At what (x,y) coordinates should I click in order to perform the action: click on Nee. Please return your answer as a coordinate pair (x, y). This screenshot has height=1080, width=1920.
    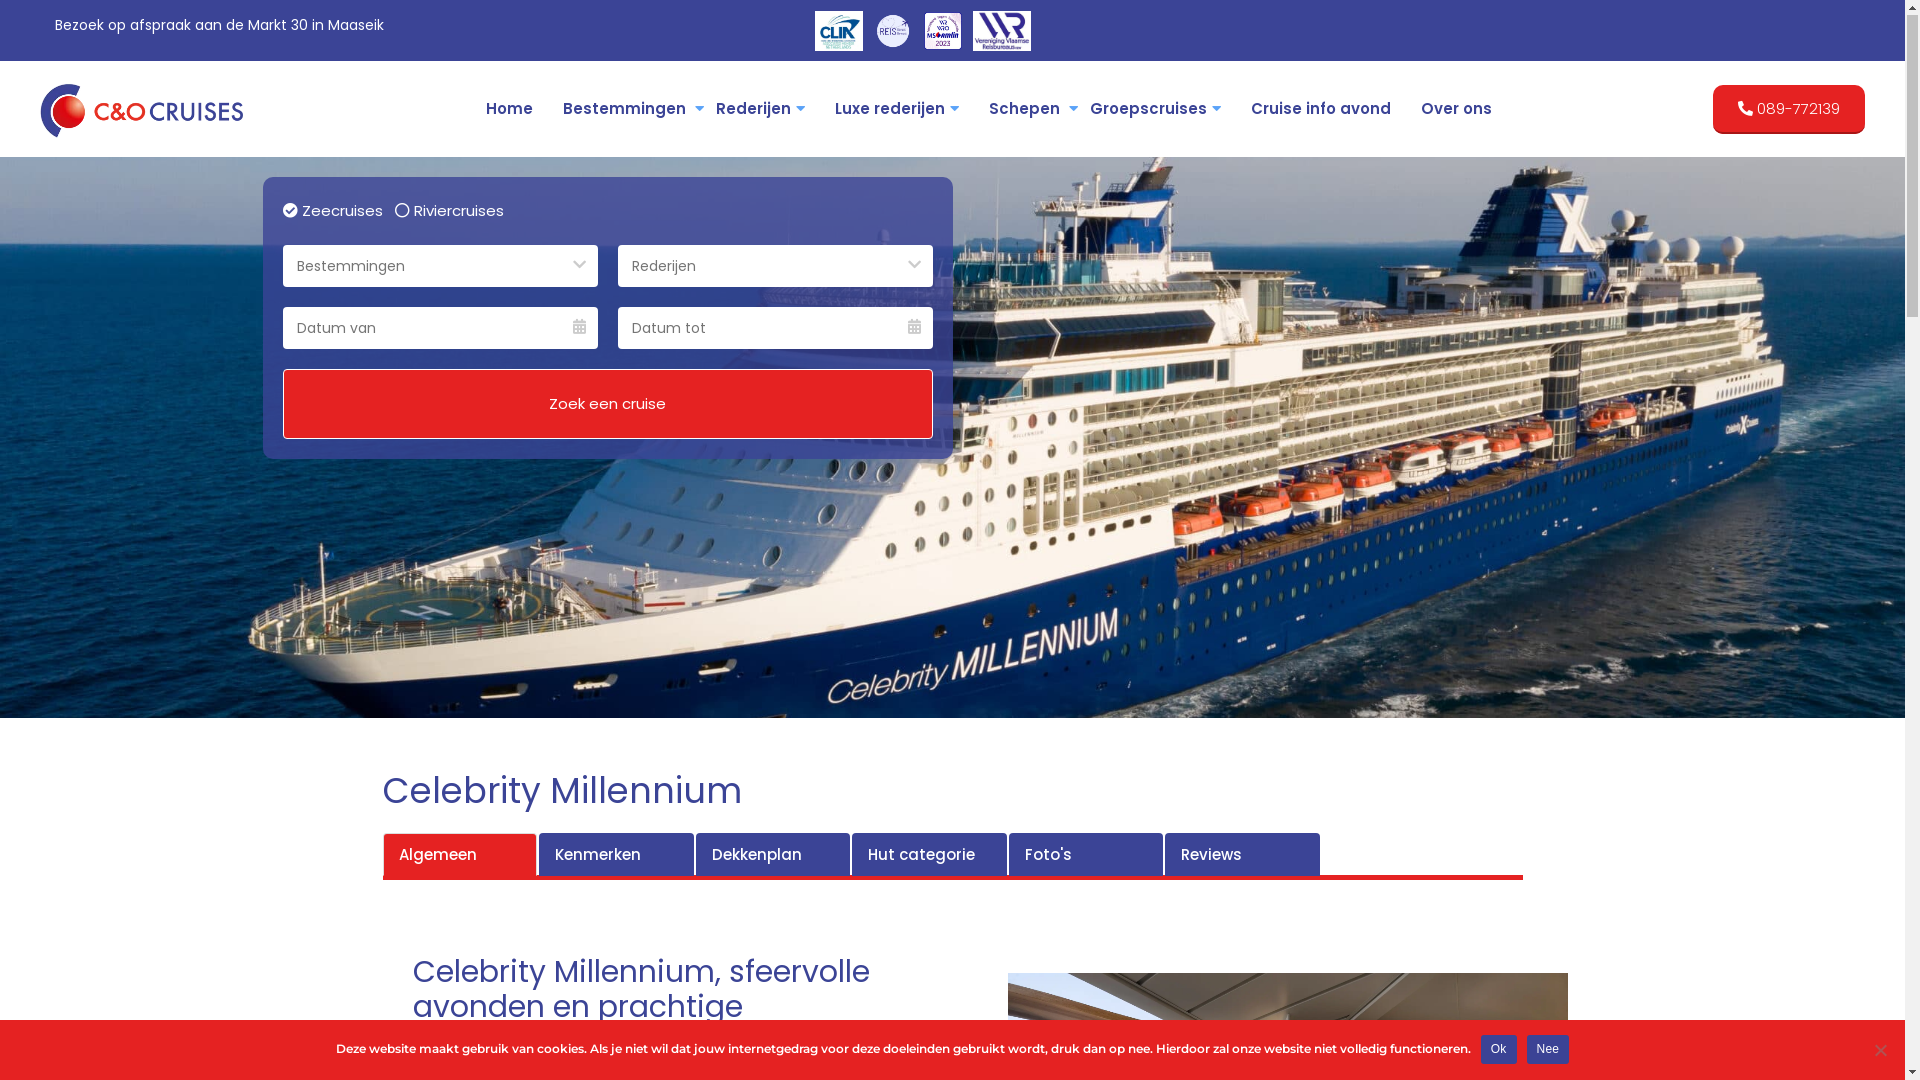
    Looking at the image, I should click on (1880, 1051).